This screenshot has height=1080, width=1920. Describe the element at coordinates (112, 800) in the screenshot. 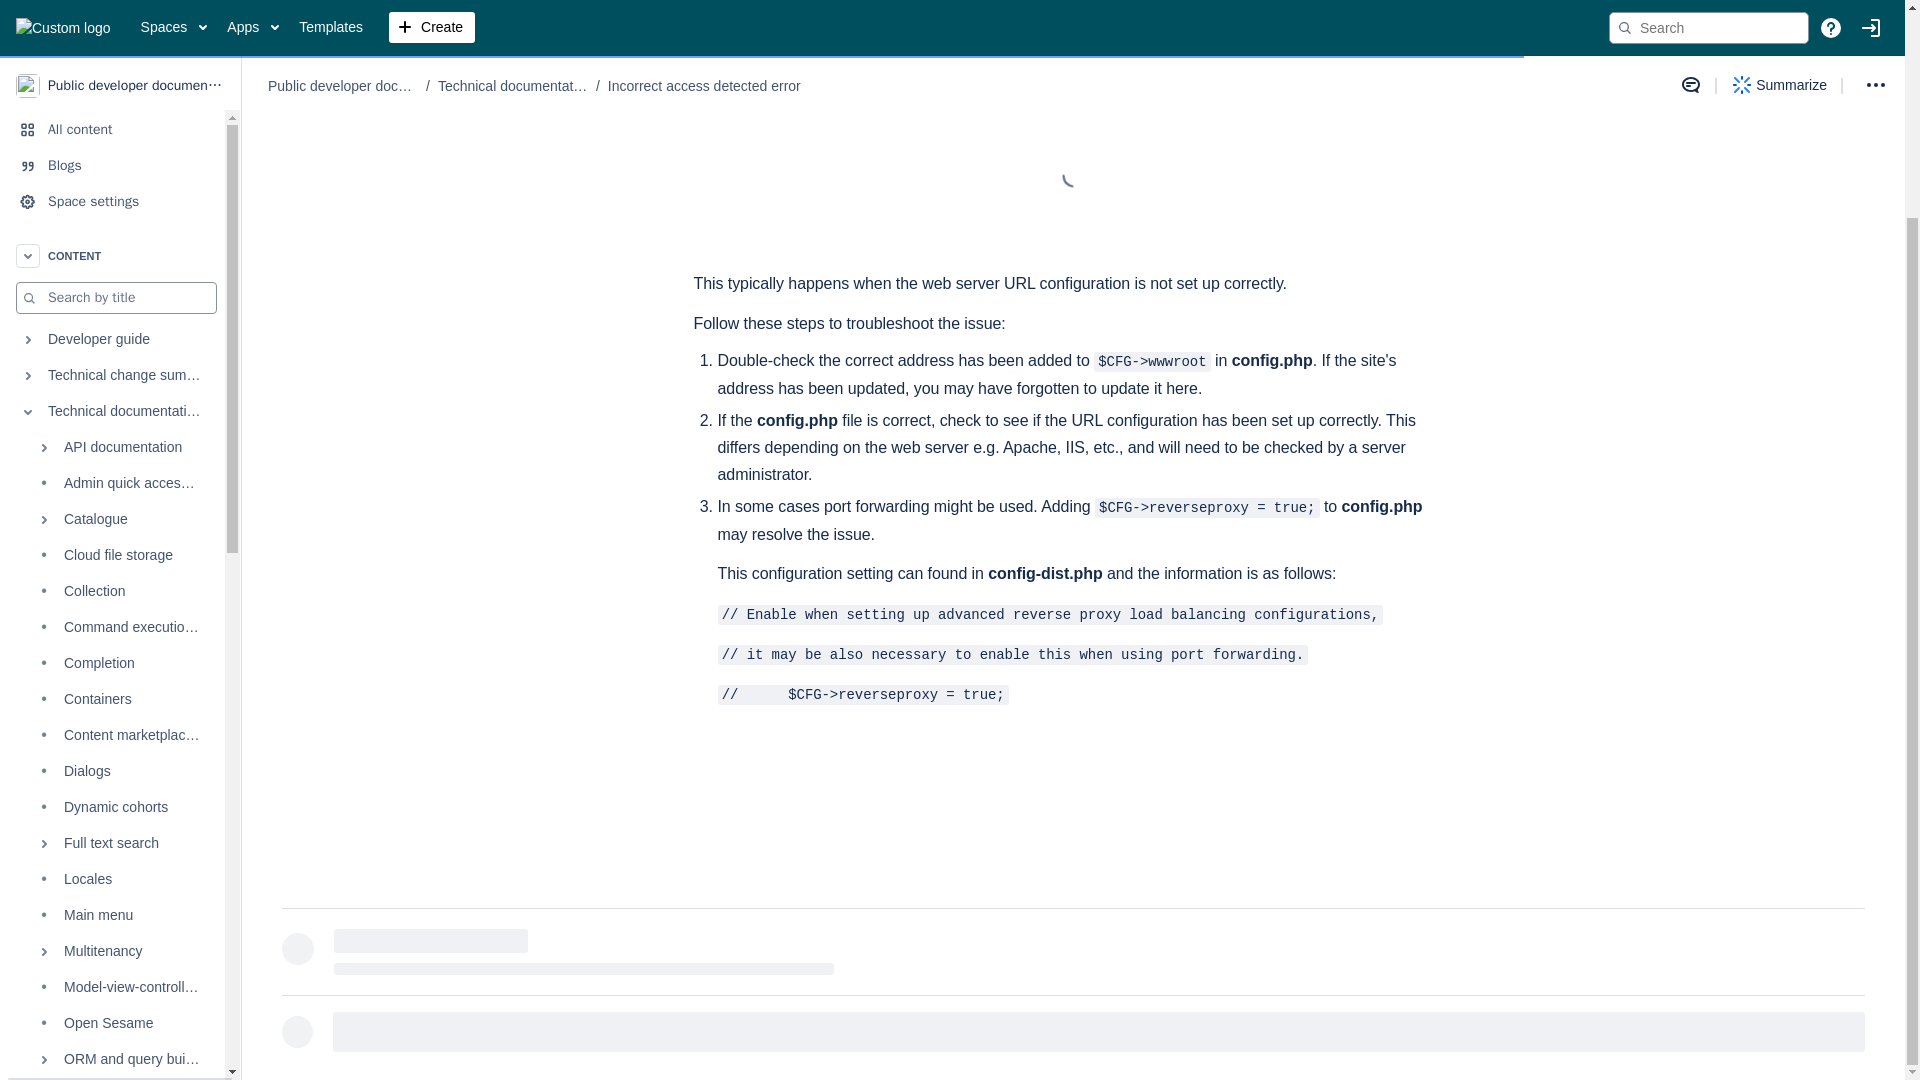

I see `ORM and query builder` at that location.